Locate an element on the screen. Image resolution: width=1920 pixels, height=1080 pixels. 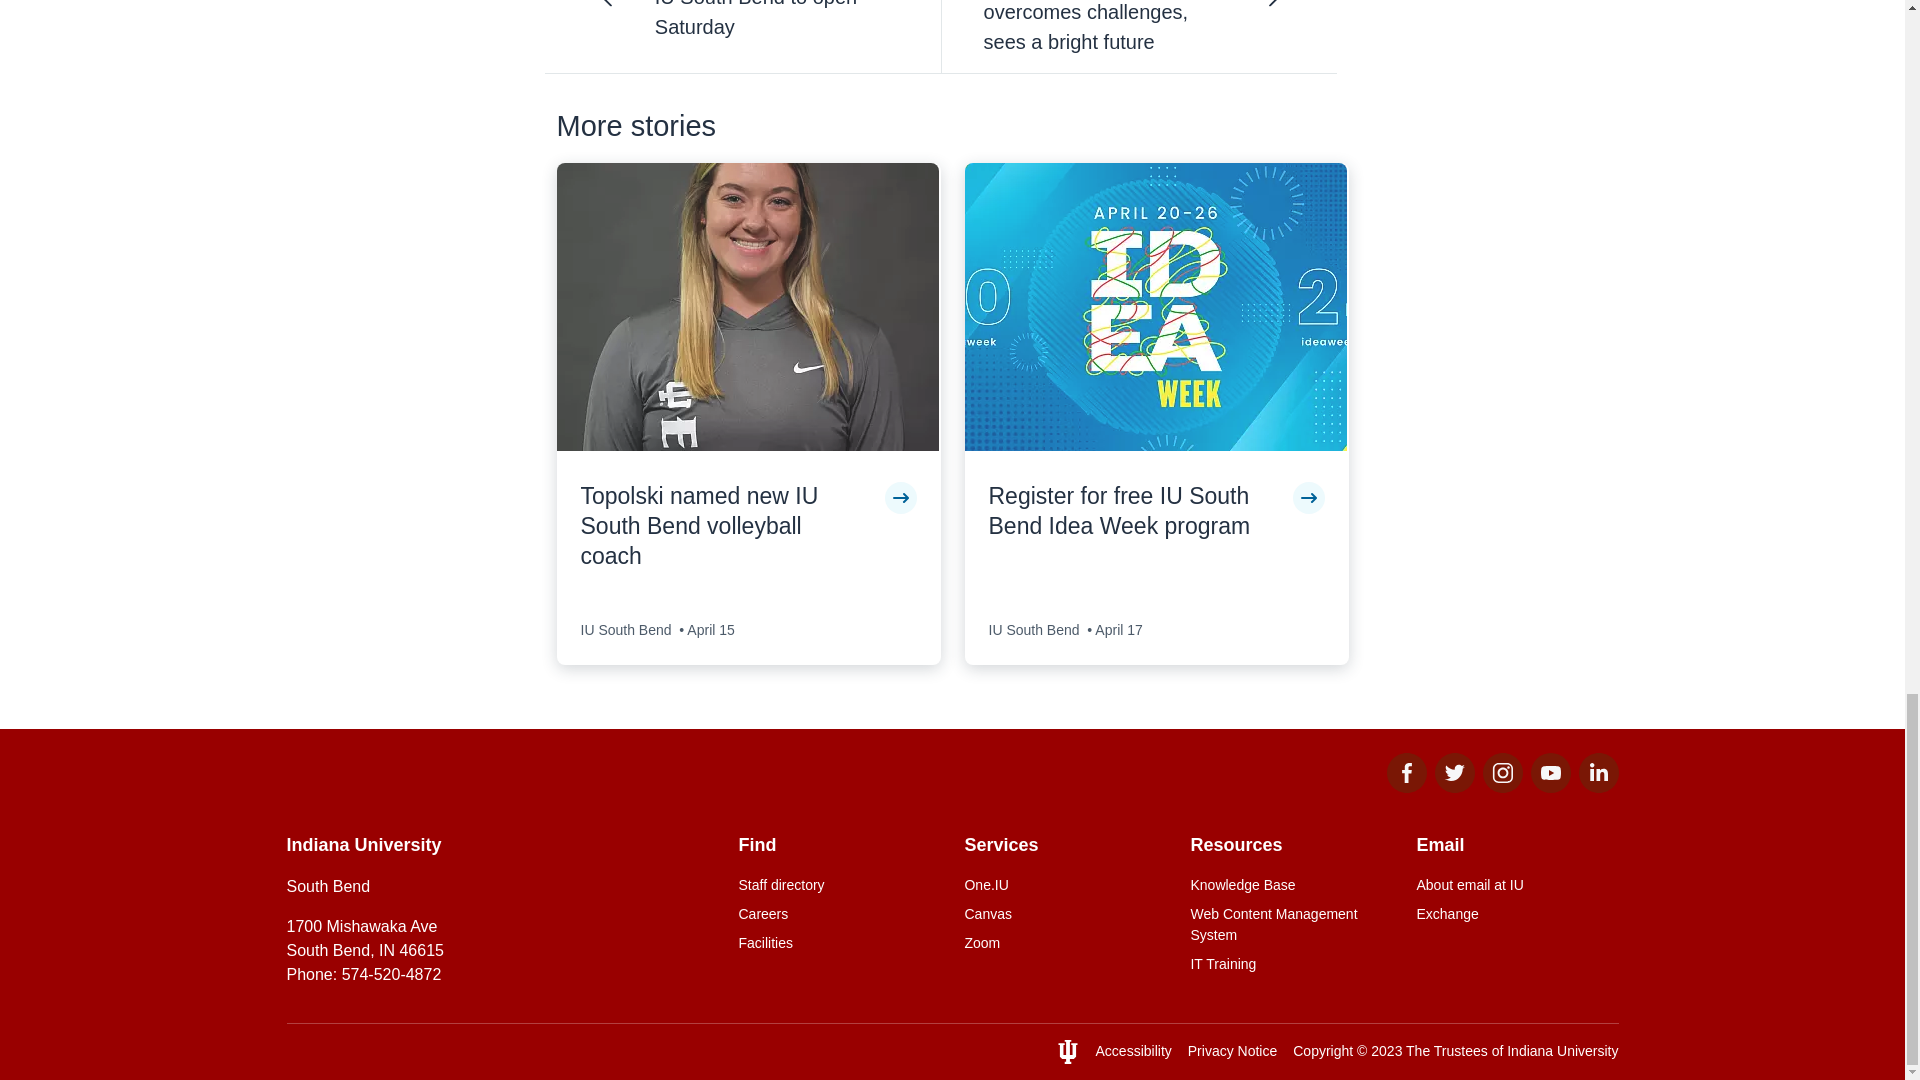
Indiana University is located at coordinates (1562, 1051).